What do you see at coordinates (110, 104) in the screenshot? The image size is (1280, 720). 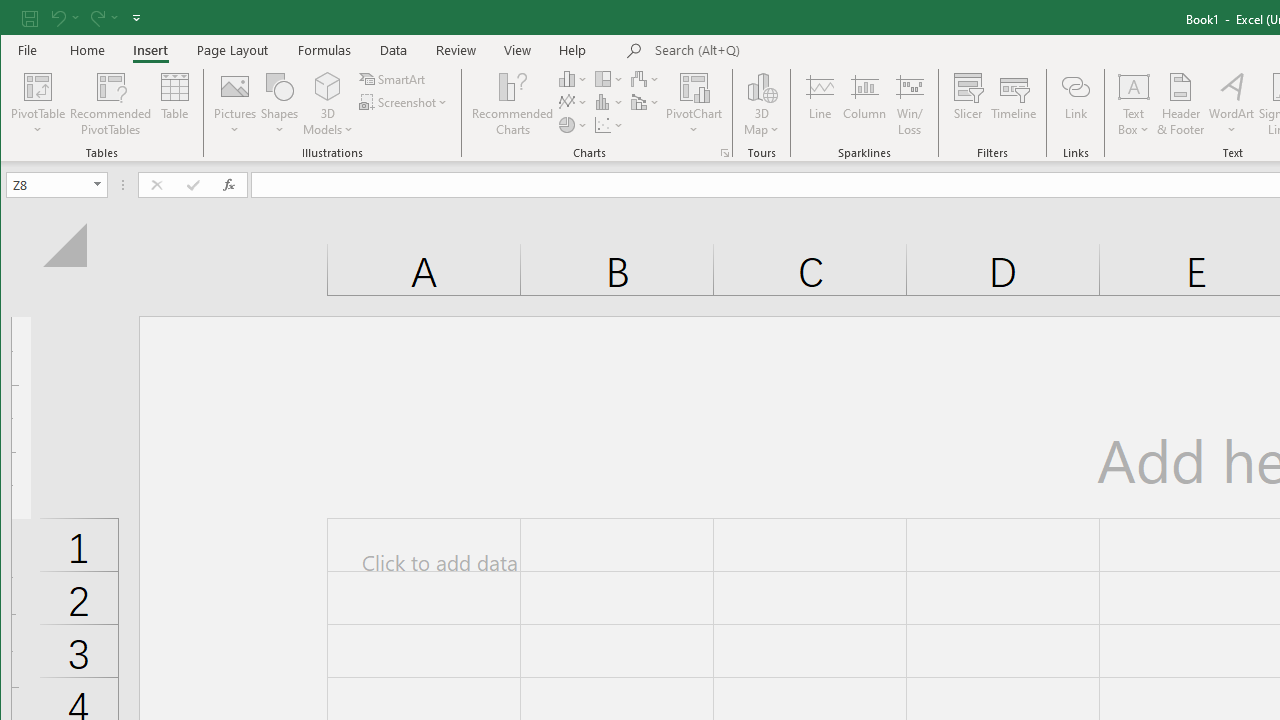 I see `Recommended PivotTables` at bounding box center [110, 104].